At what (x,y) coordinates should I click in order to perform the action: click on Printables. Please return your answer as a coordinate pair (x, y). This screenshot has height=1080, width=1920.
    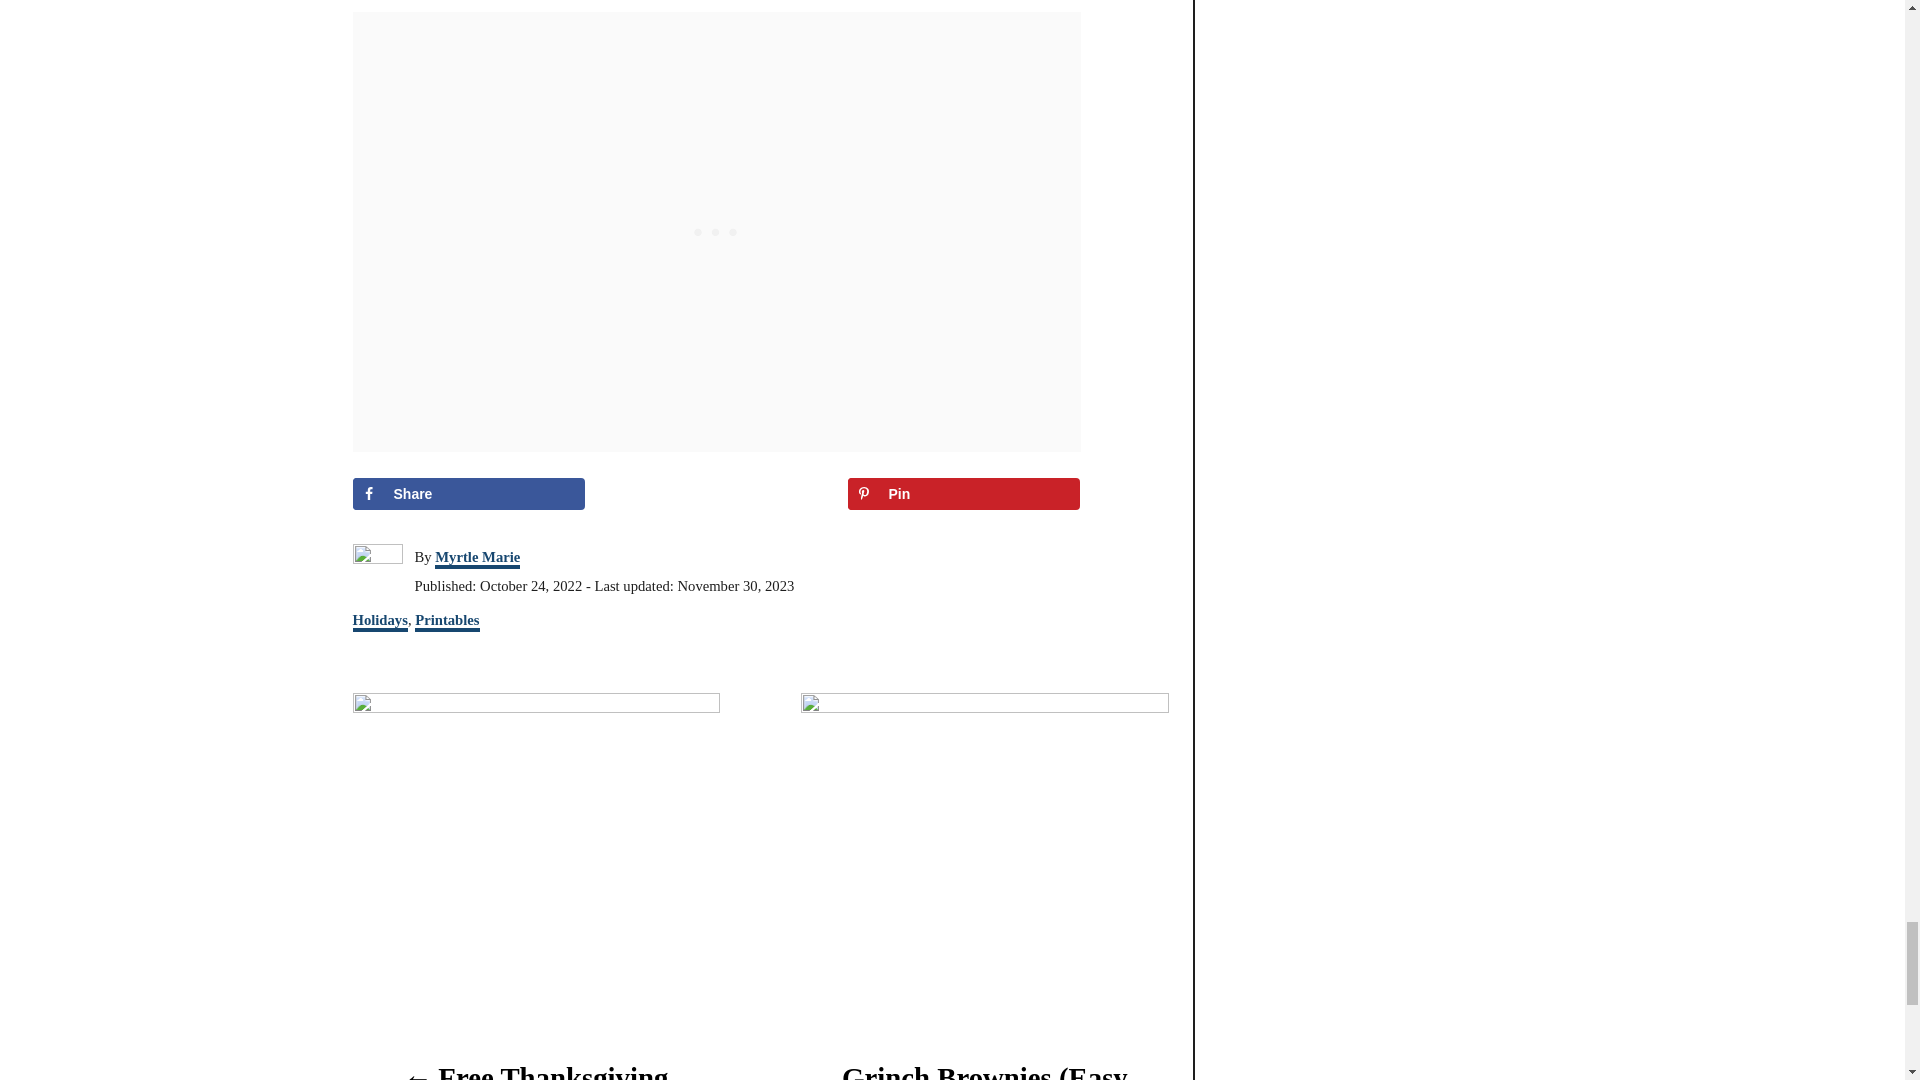
    Looking at the image, I should click on (446, 622).